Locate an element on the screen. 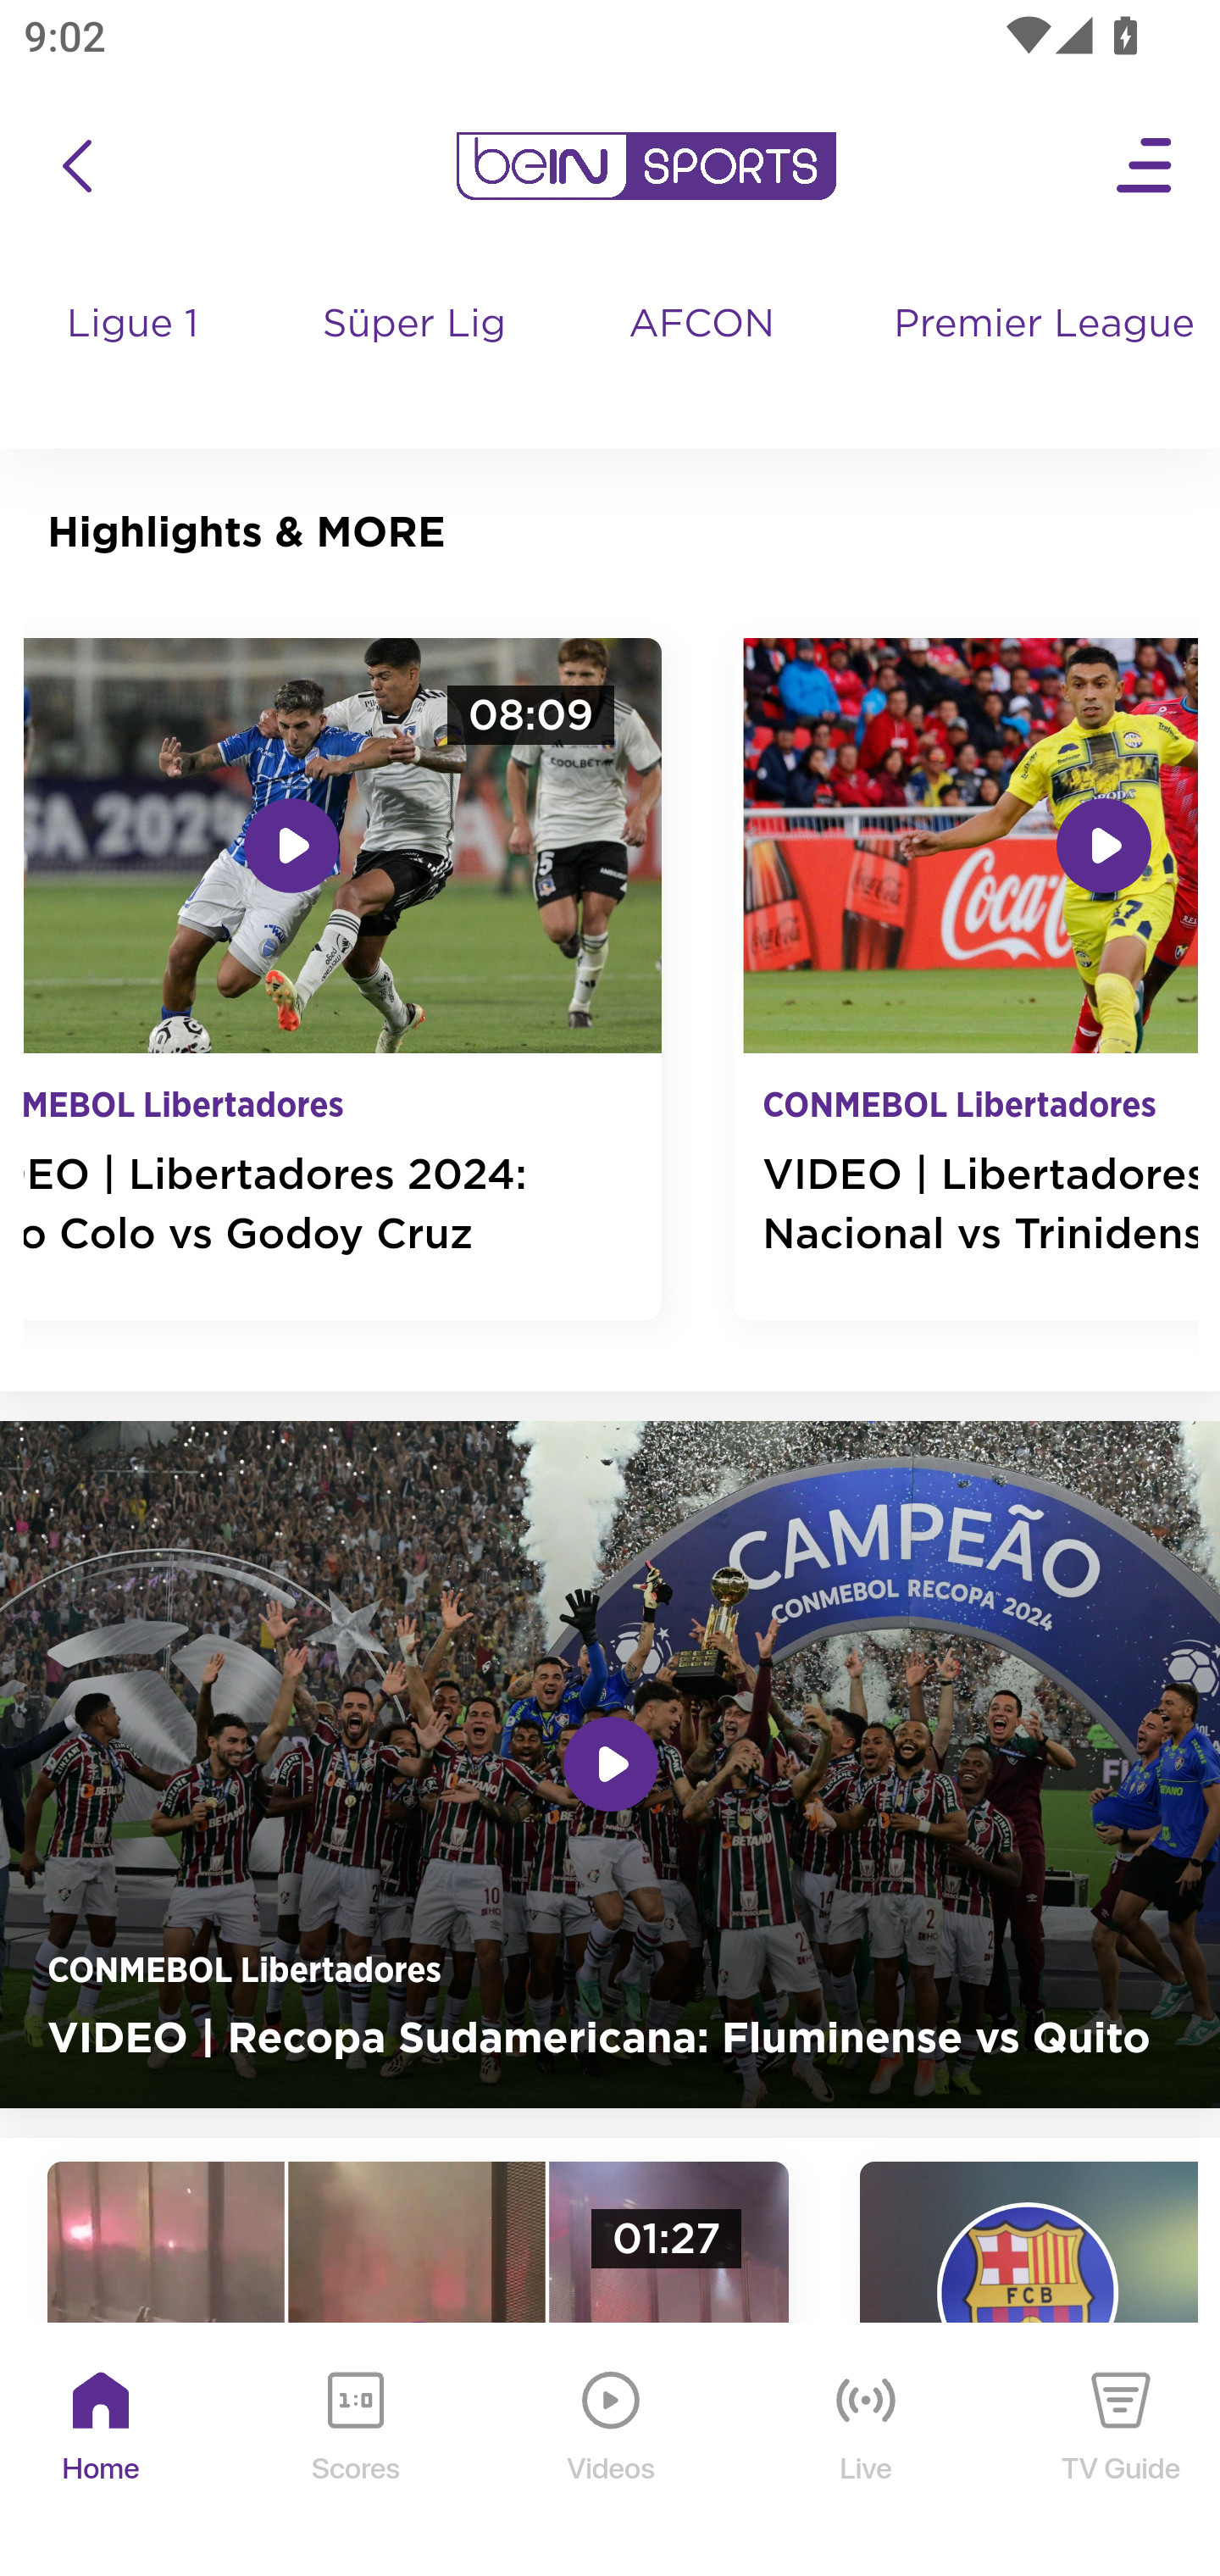 This screenshot has height=2576, width=1220. AFCON is located at coordinates (700, 325).